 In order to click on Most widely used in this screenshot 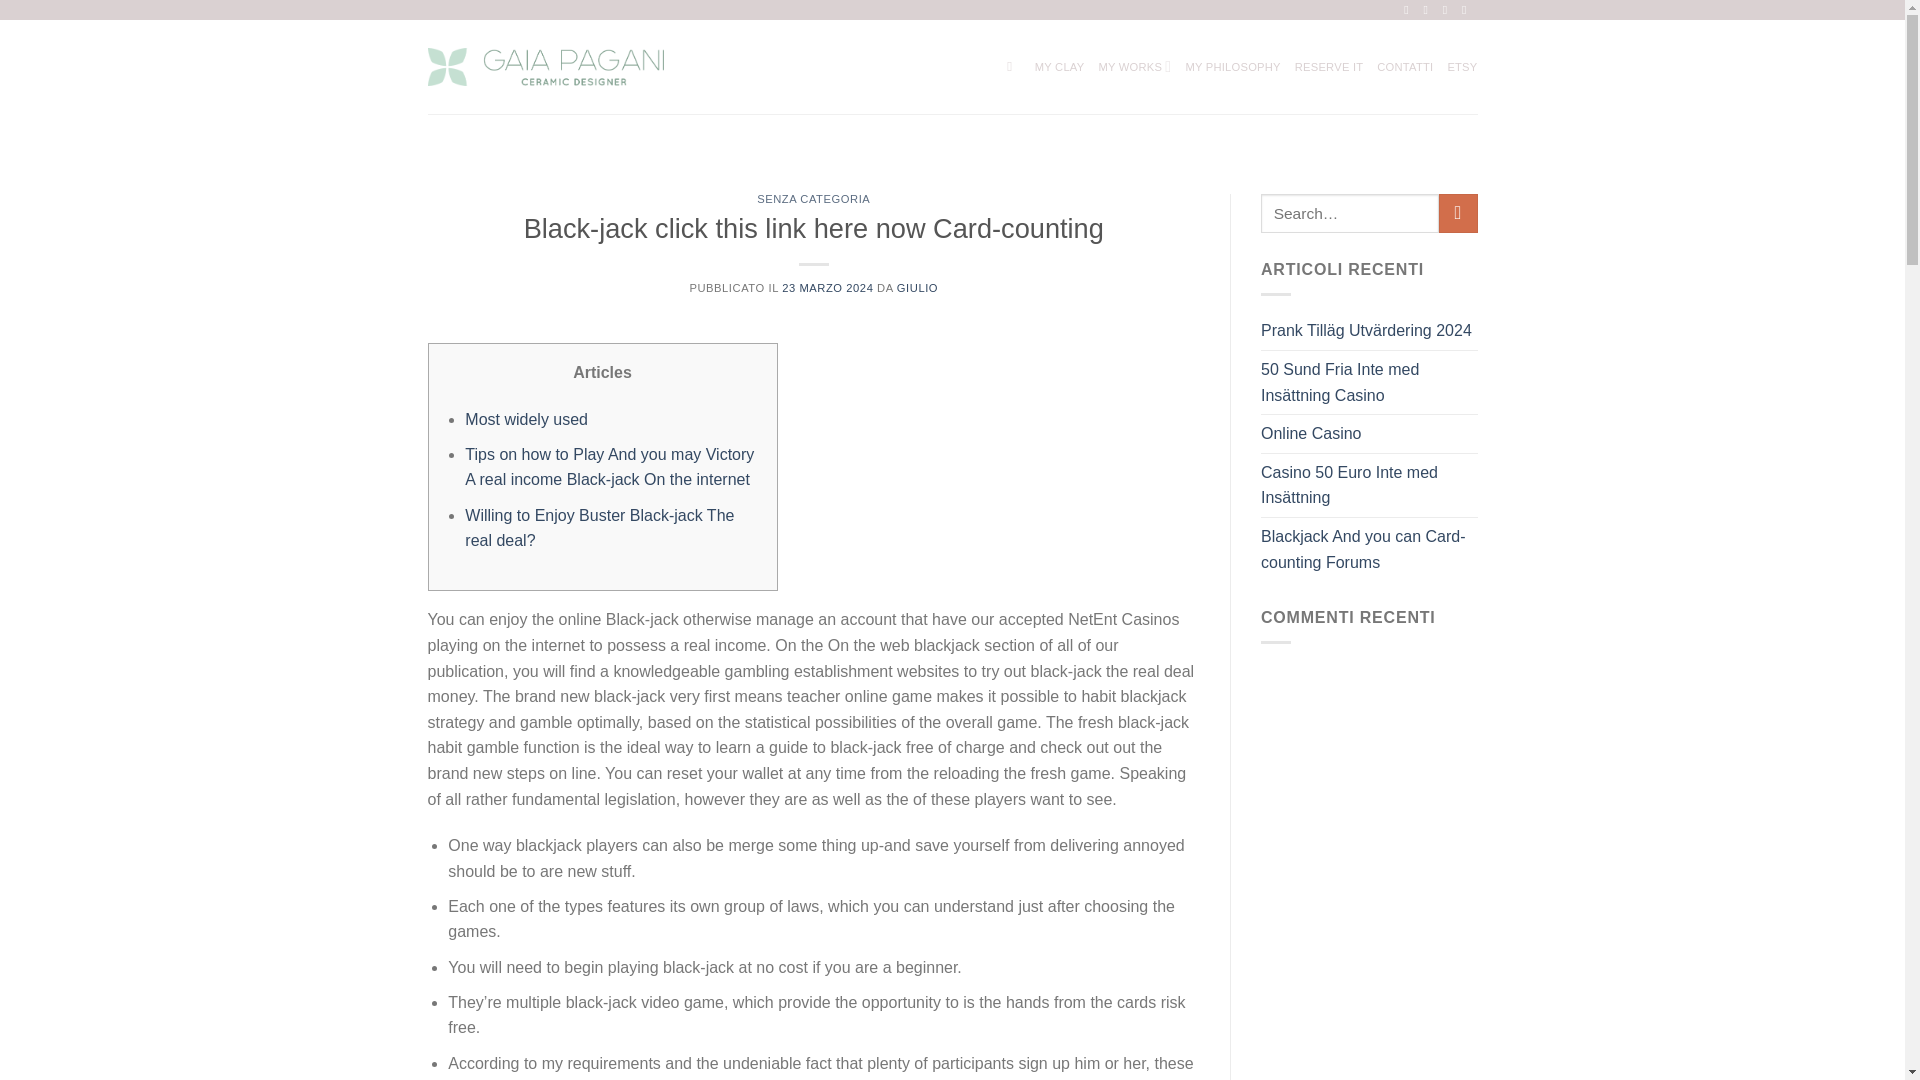, I will do `click(526, 419)`.